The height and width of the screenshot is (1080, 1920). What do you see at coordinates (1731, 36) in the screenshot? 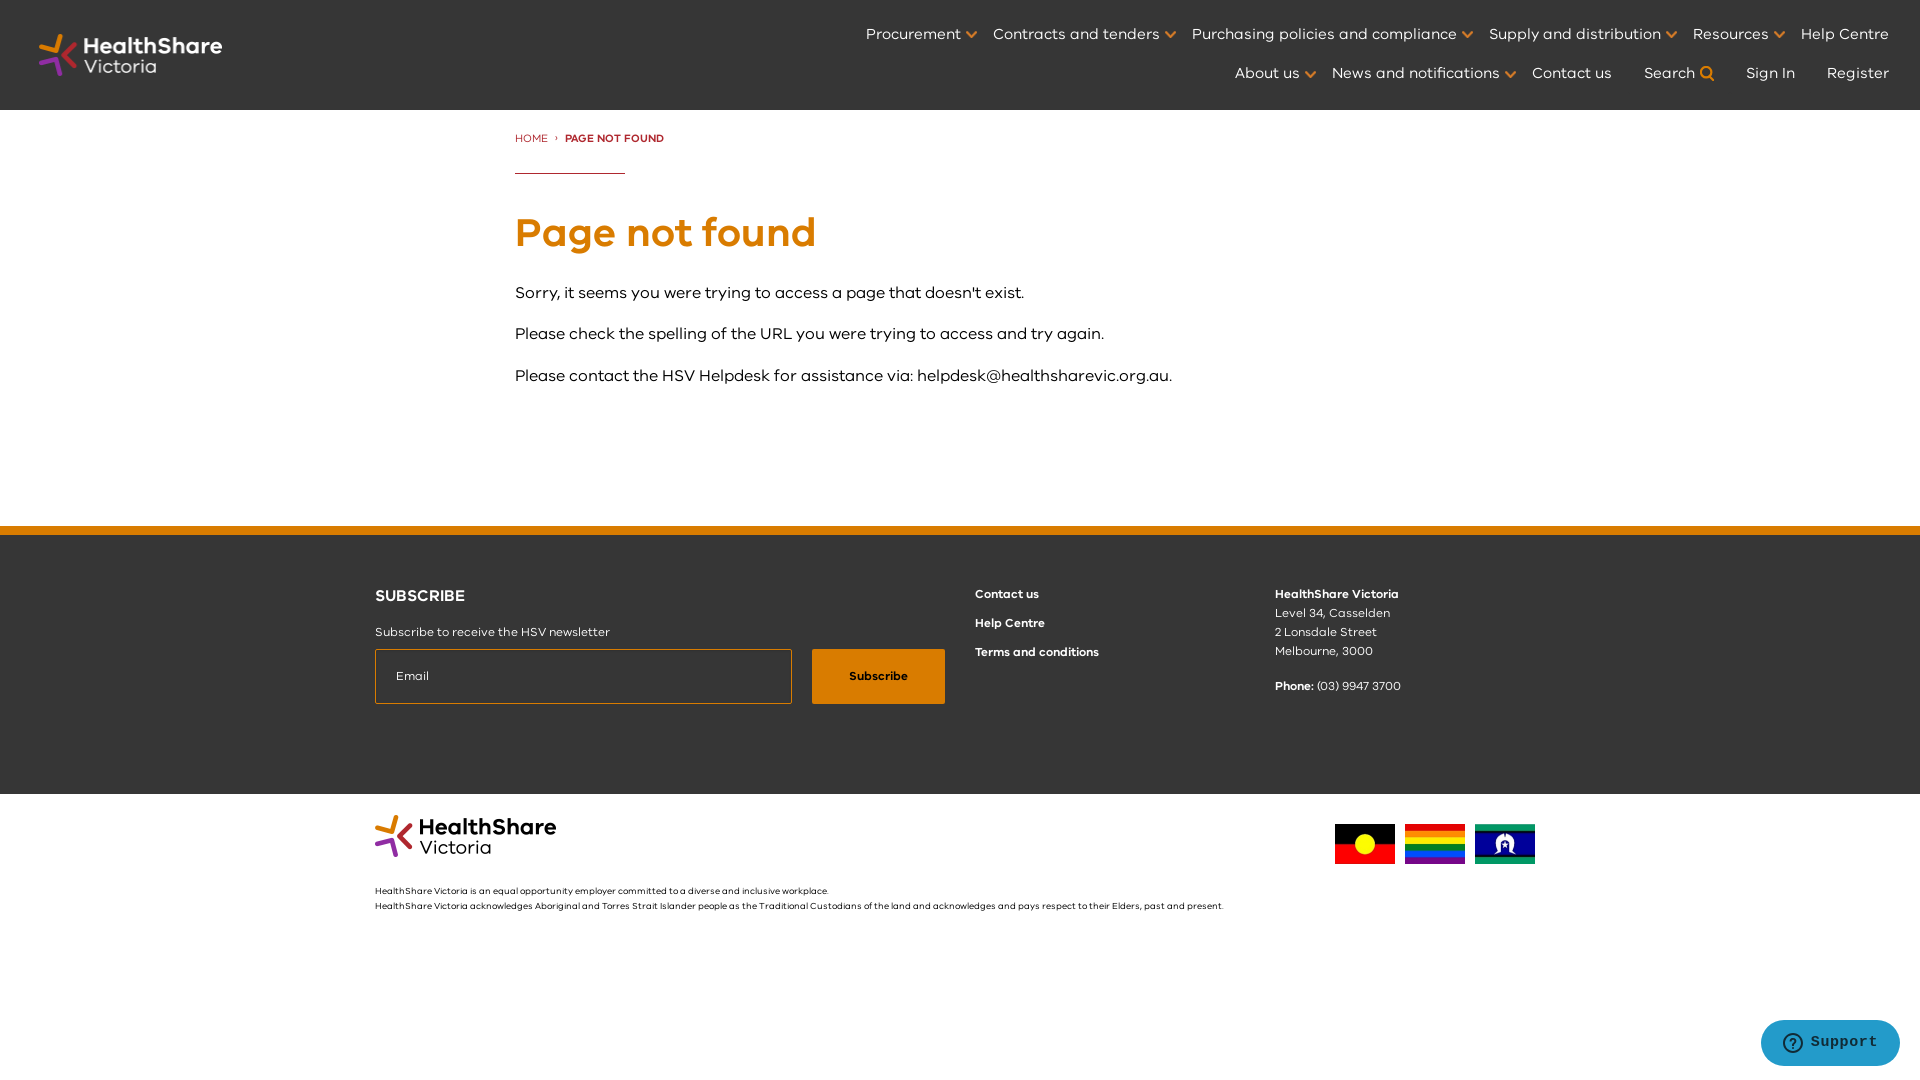
I see `Resources` at bounding box center [1731, 36].